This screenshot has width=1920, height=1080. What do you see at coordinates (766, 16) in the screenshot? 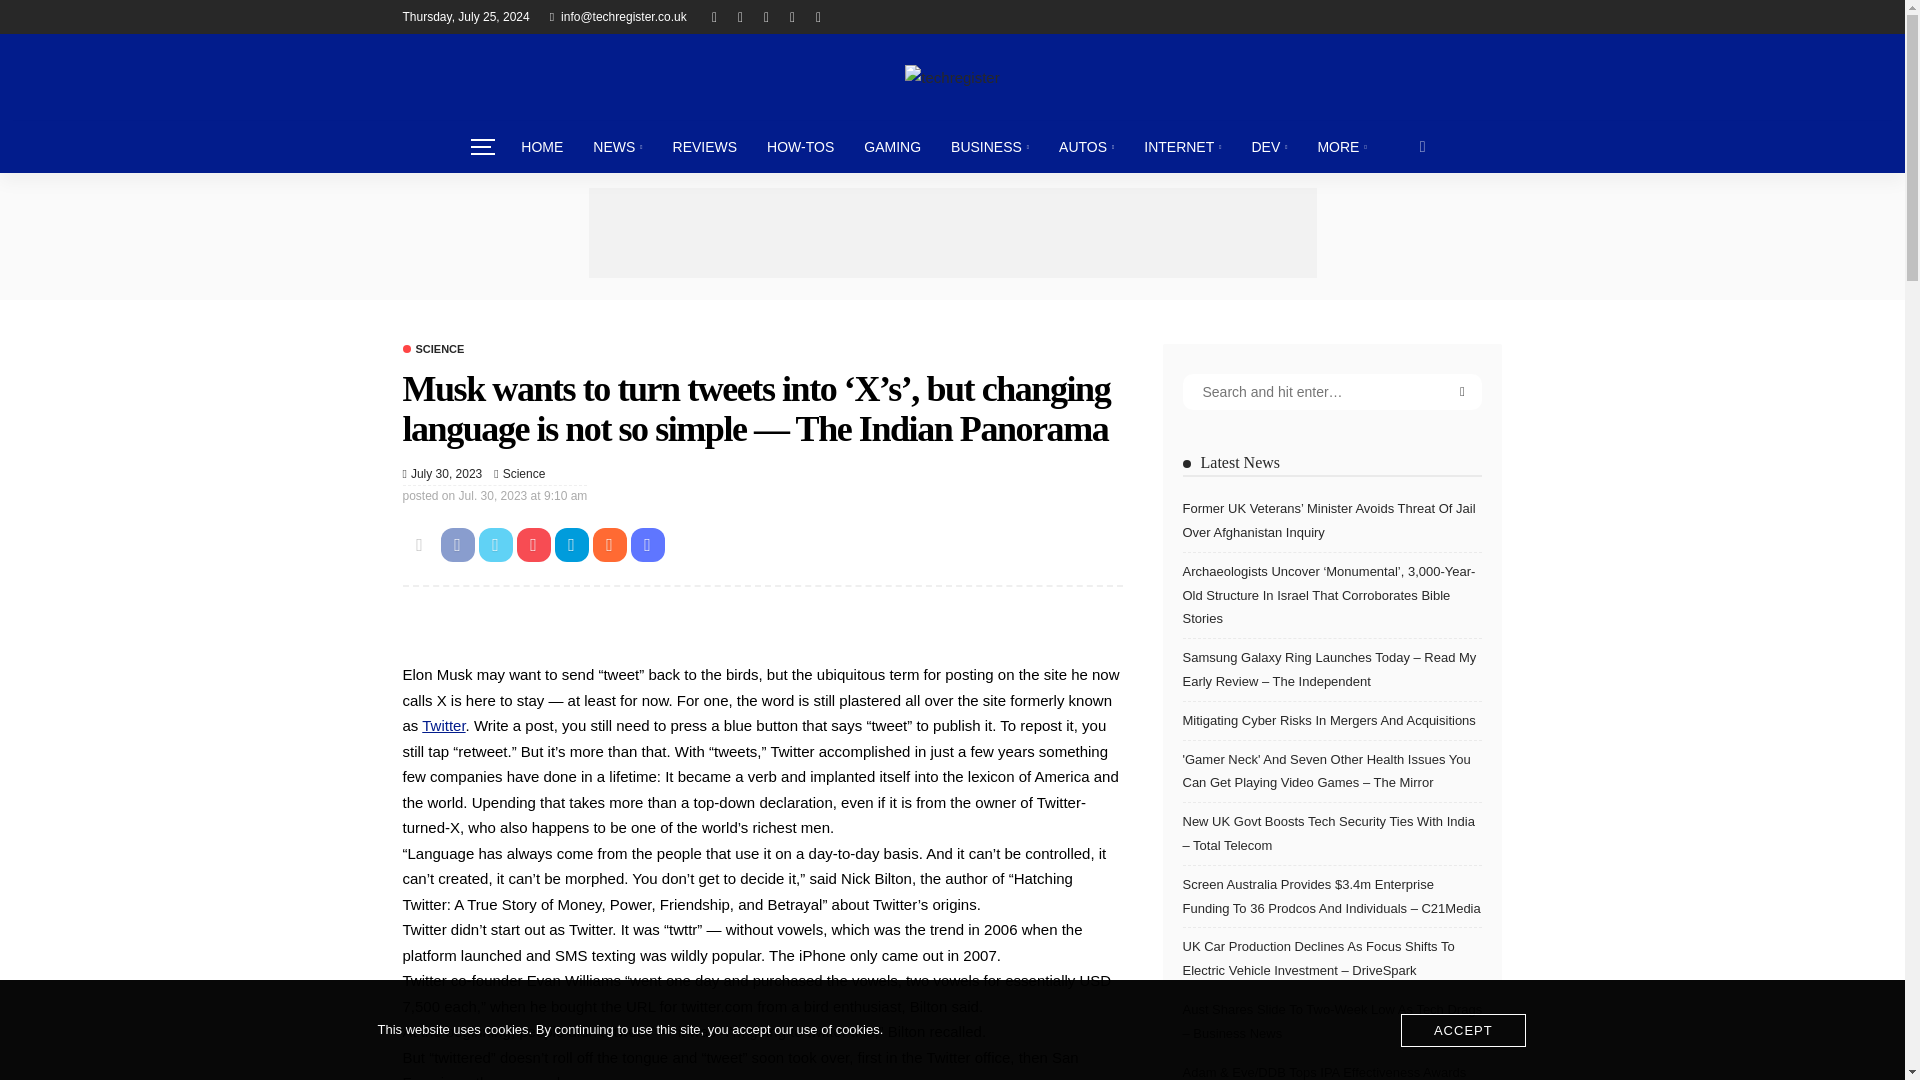
I see `pinterest` at bounding box center [766, 16].